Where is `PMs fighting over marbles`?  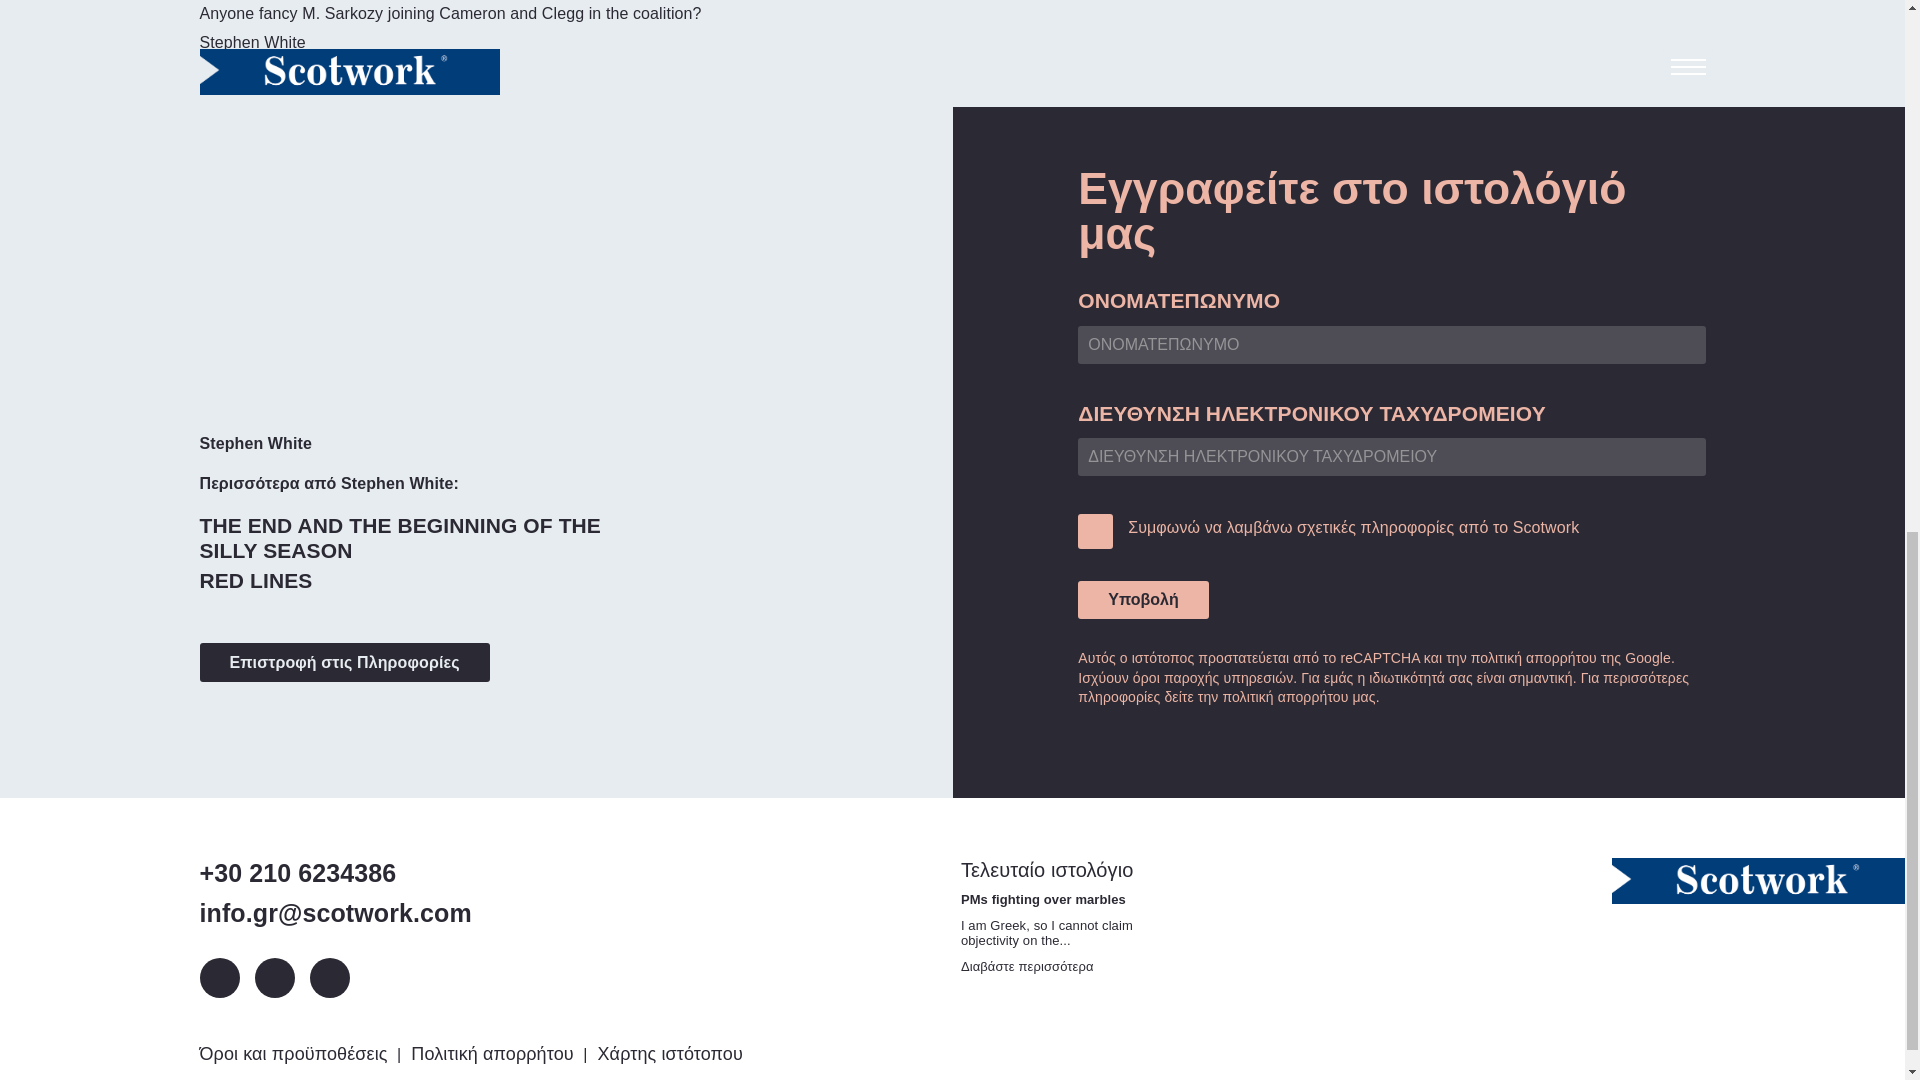
PMs fighting over marbles is located at coordinates (1028, 966).